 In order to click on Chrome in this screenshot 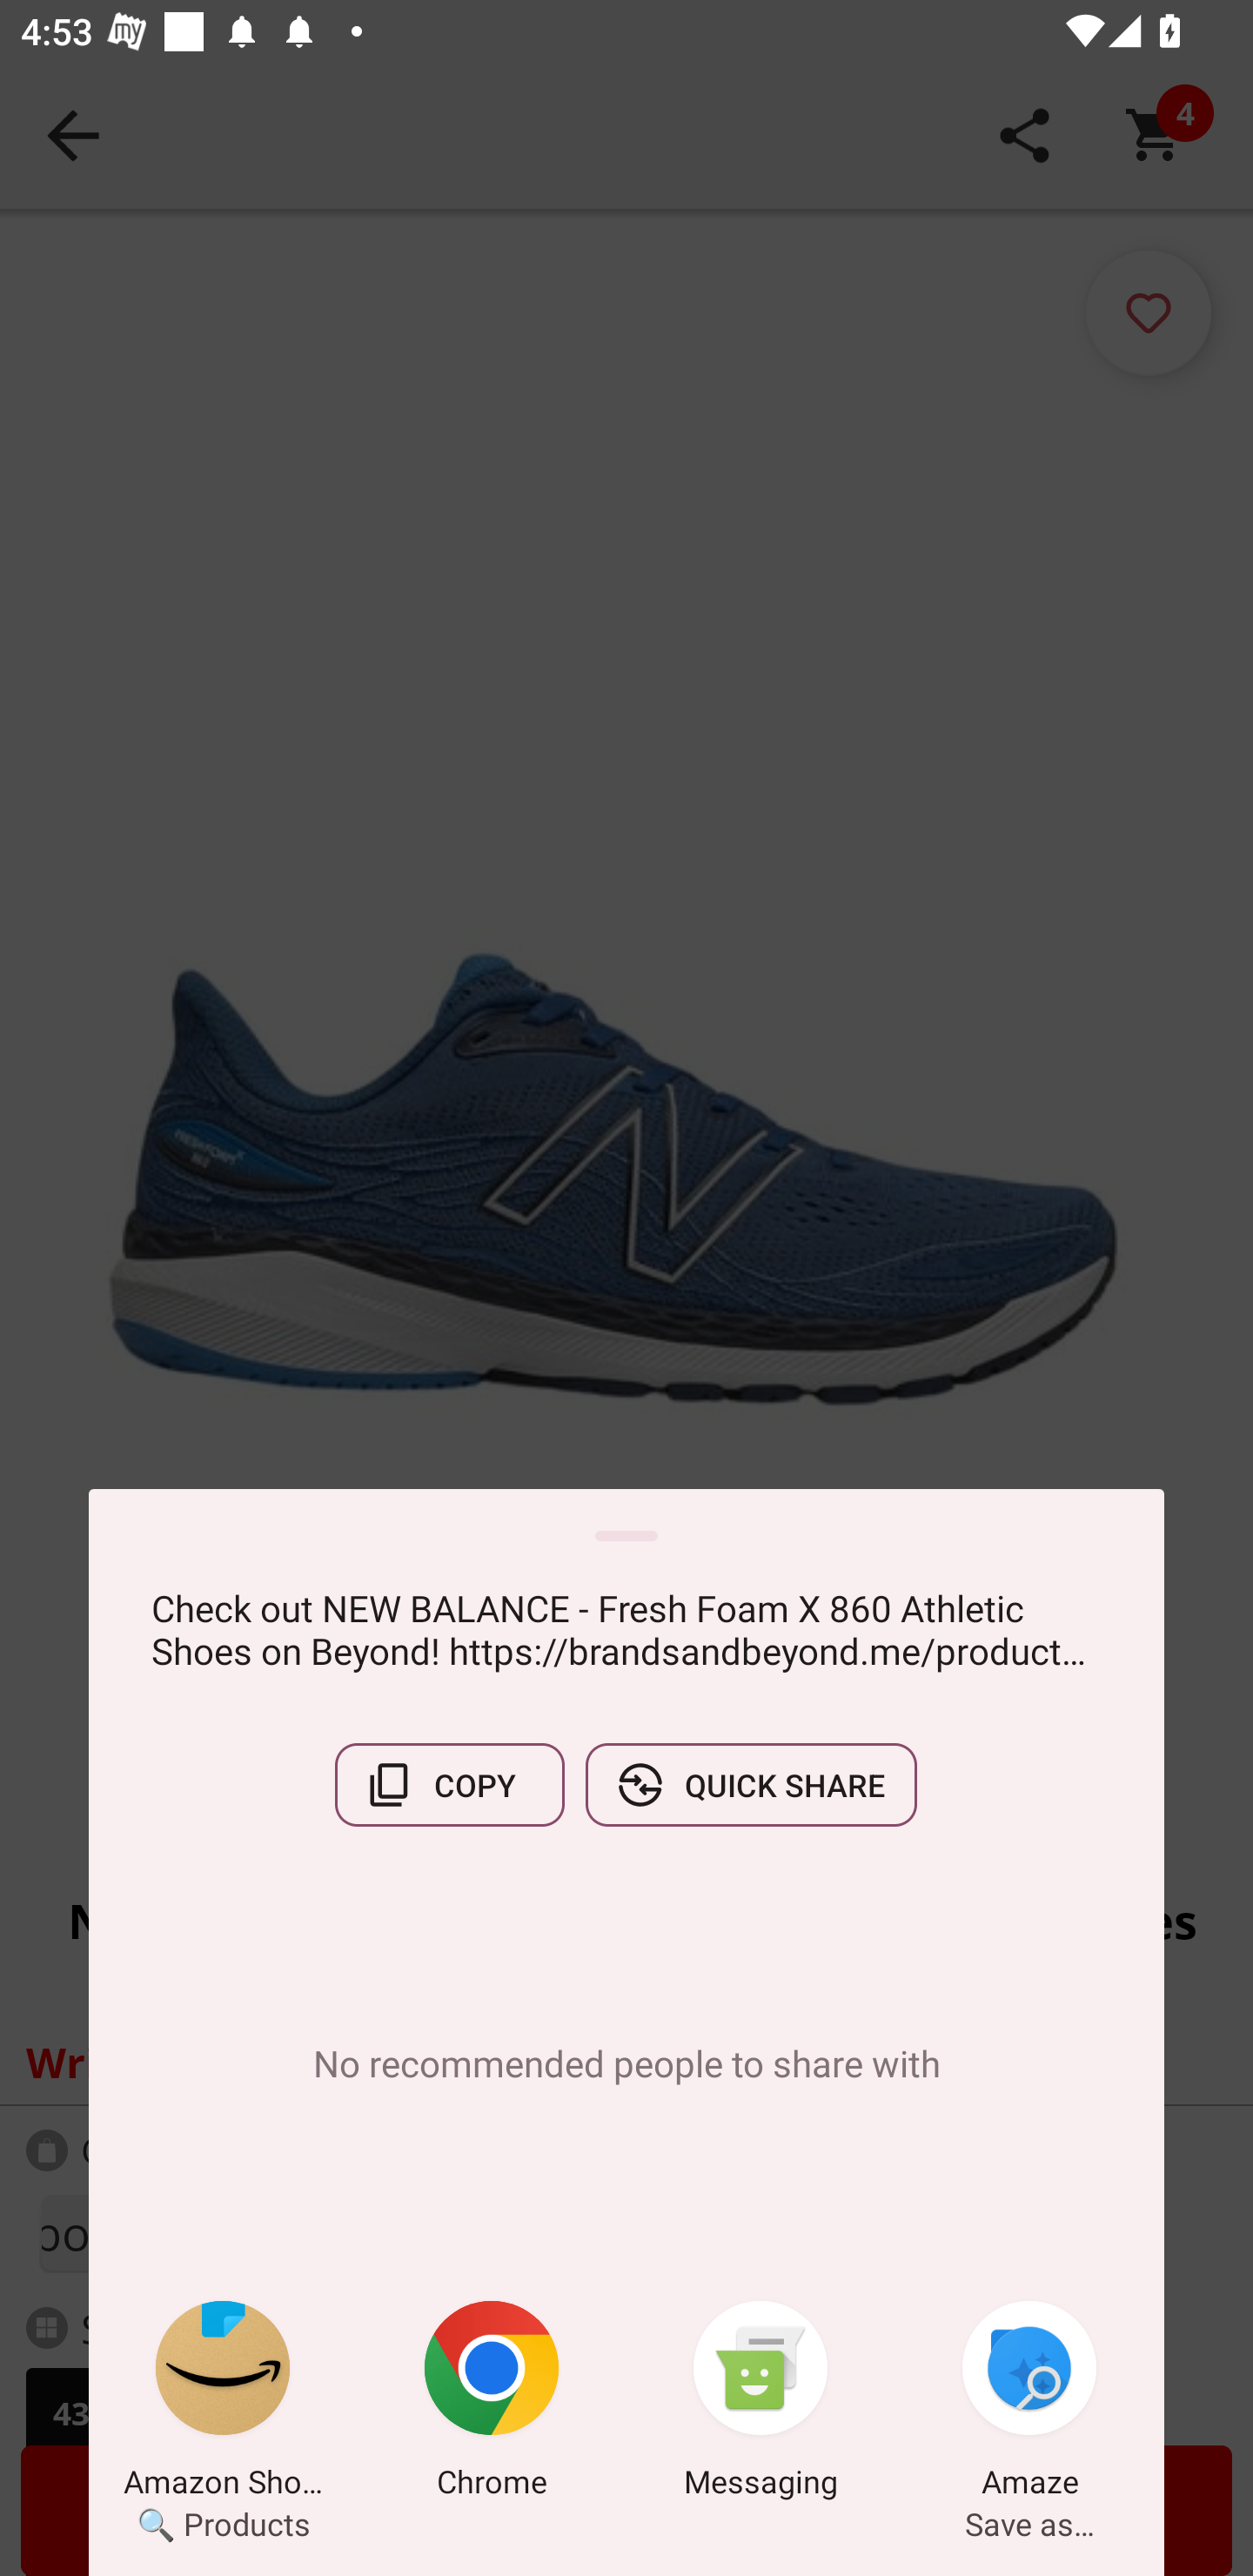, I will do `click(492, 2405)`.